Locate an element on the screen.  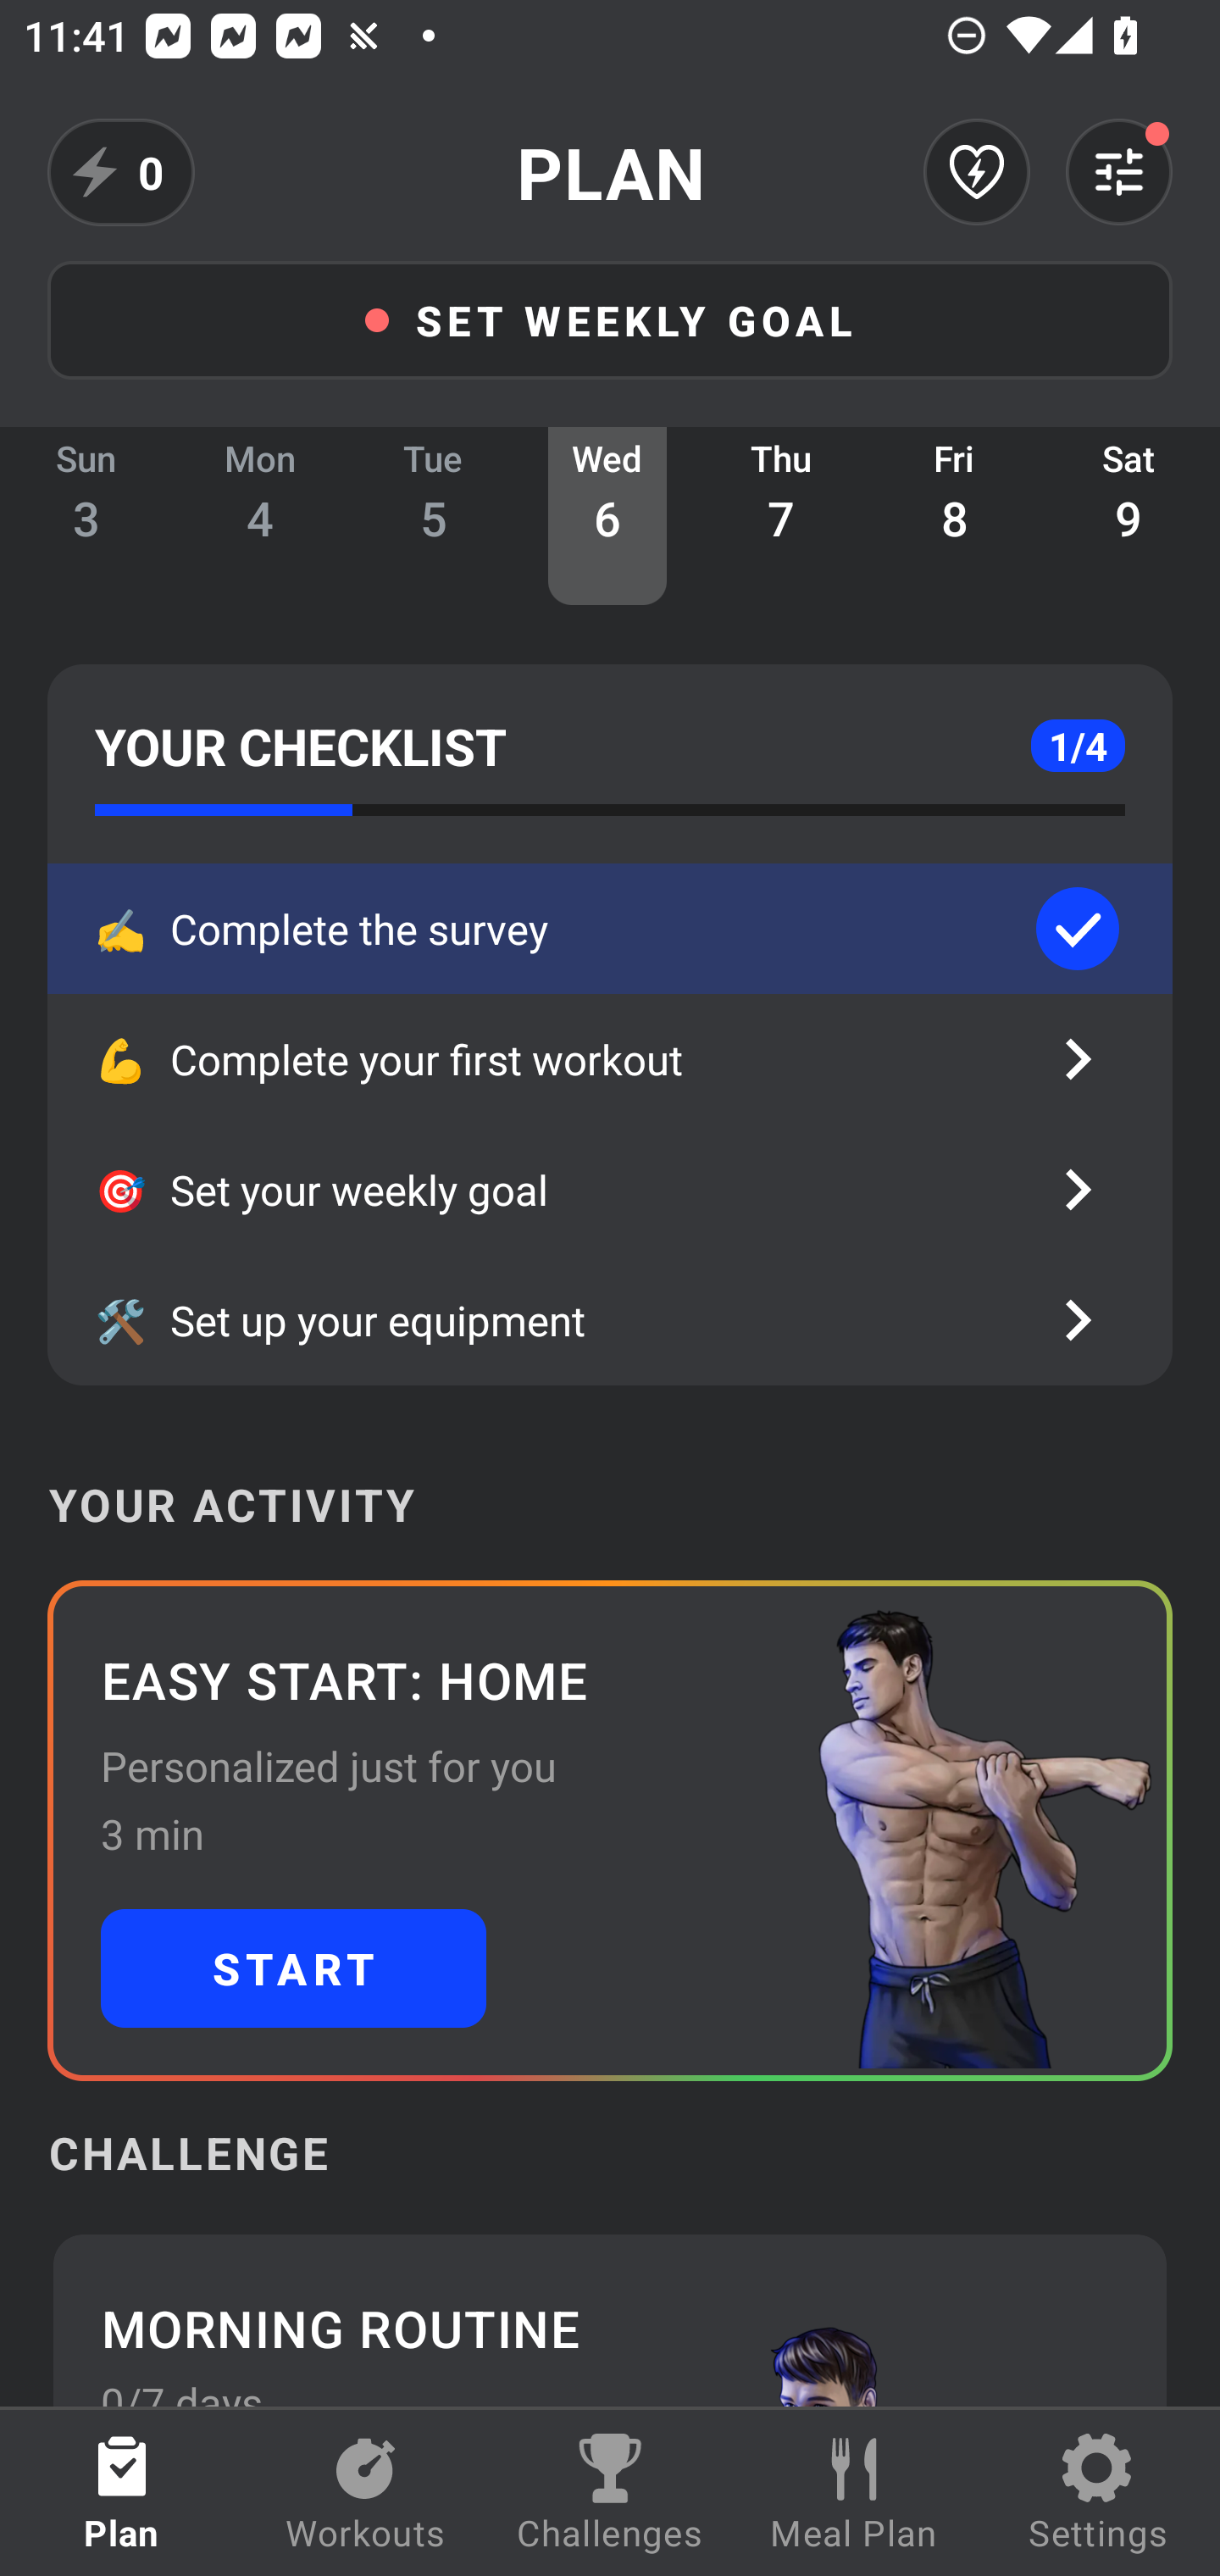
 Meal Plan  is located at coordinates (854, 2493).